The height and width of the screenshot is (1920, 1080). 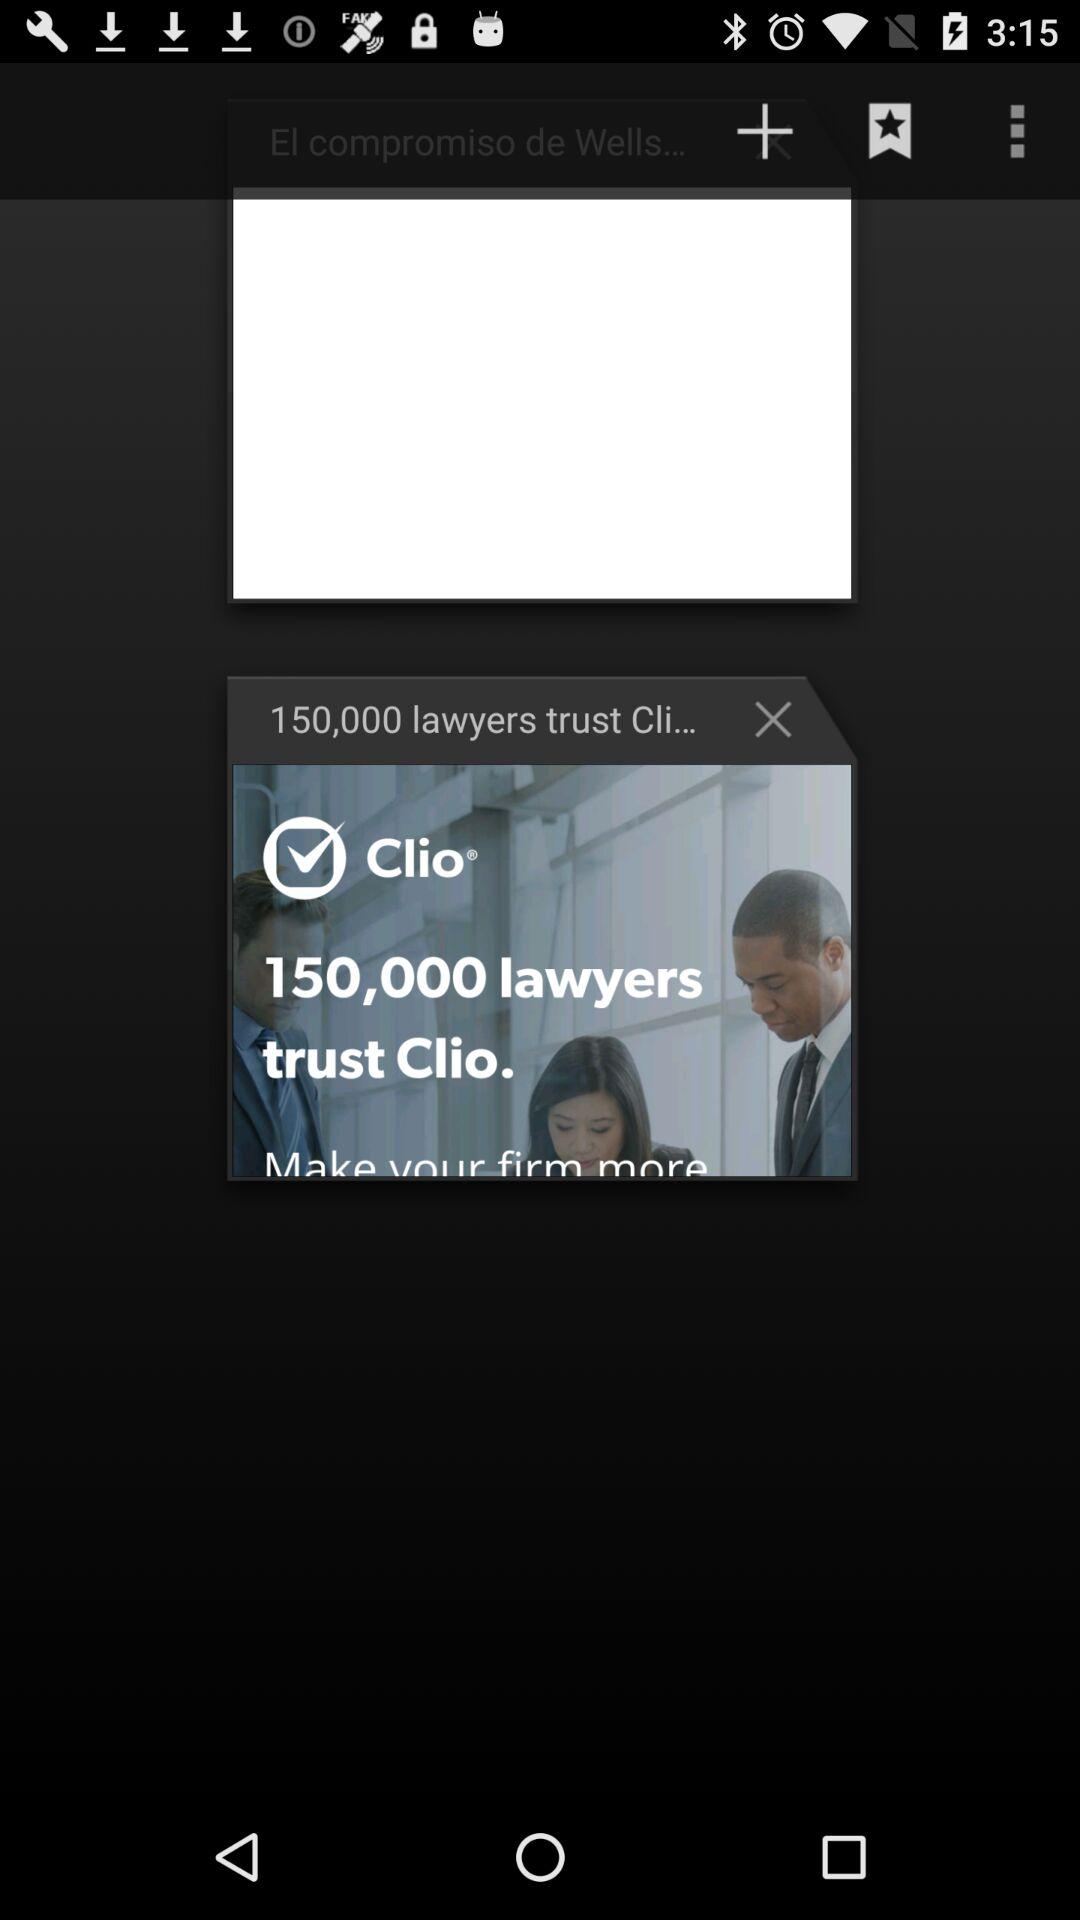 What do you see at coordinates (783, 140) in the screenshot?
I see `click the  button on the web page` at bounding box center [783, 140].